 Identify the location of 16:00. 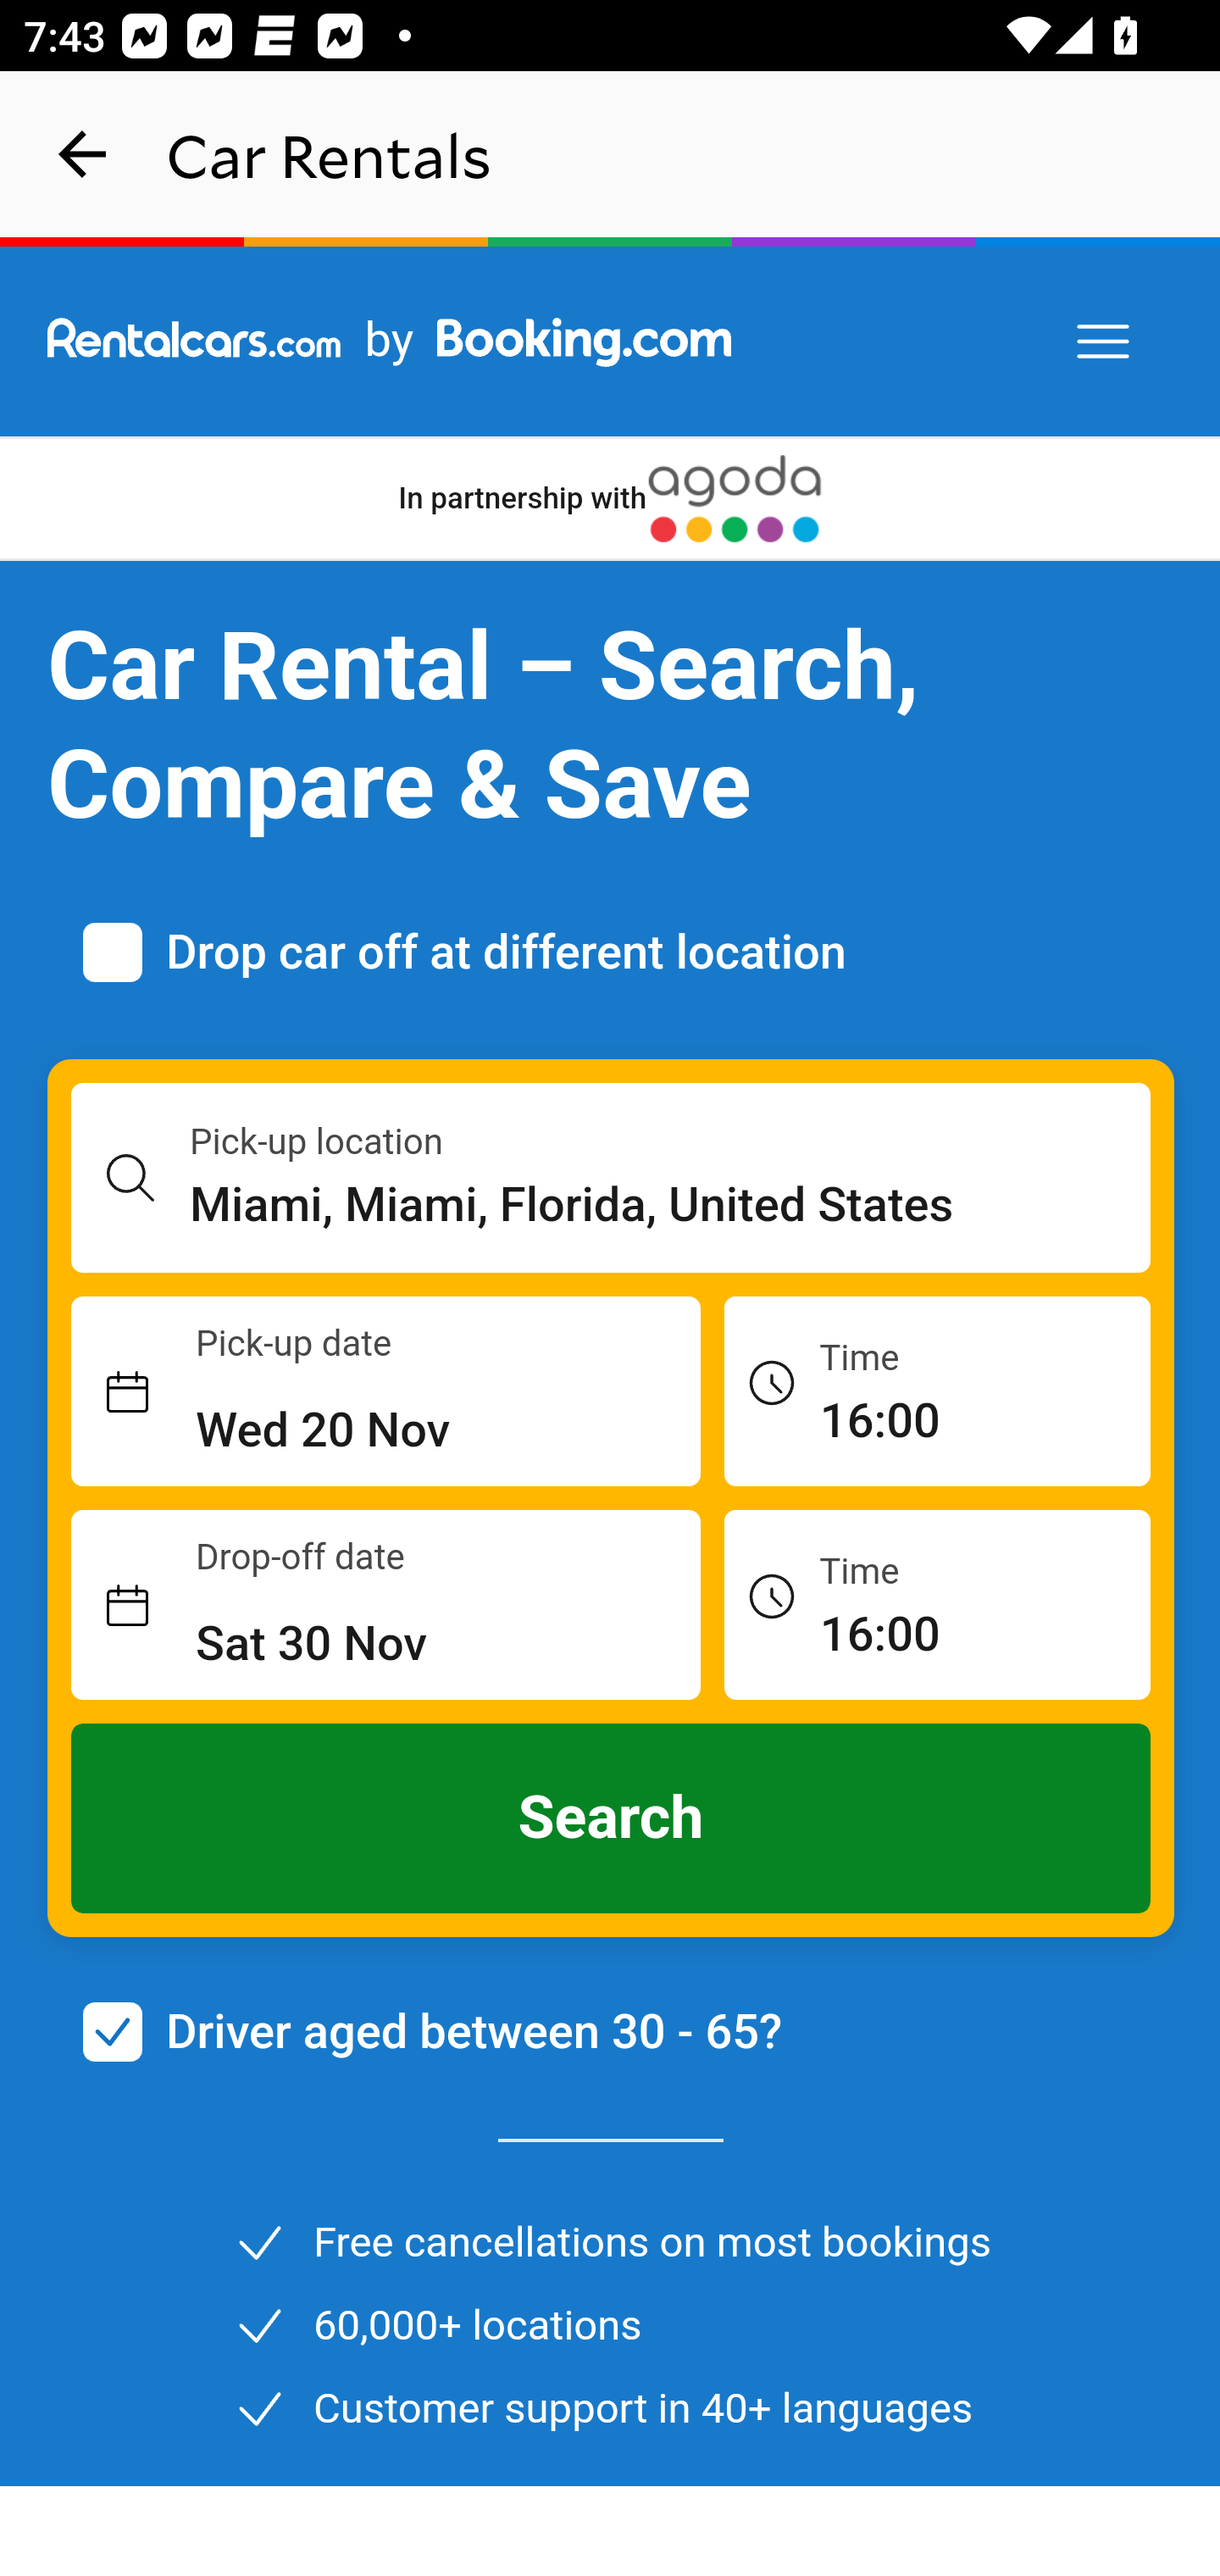
(937, 1603).